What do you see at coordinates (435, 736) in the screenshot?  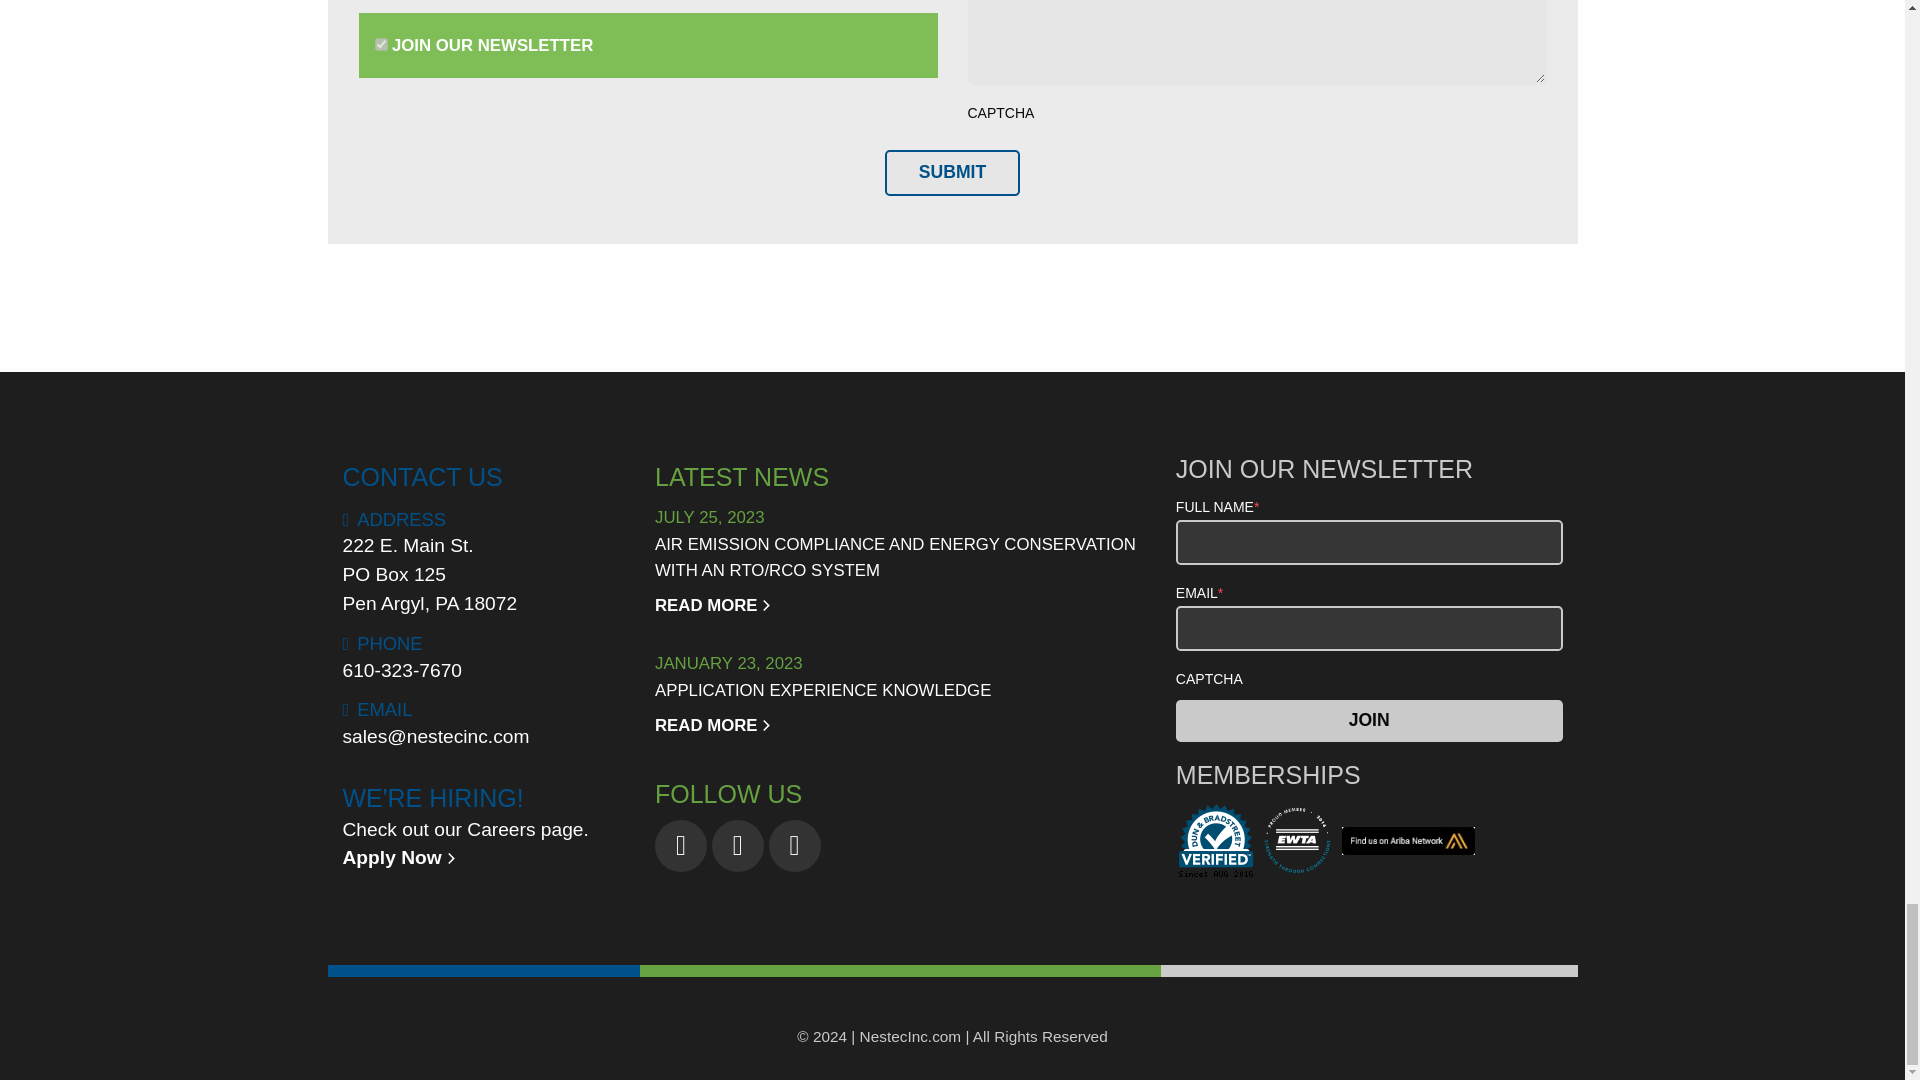 I see `Email Nestec, Inc.` at bounding box center [435, 736].